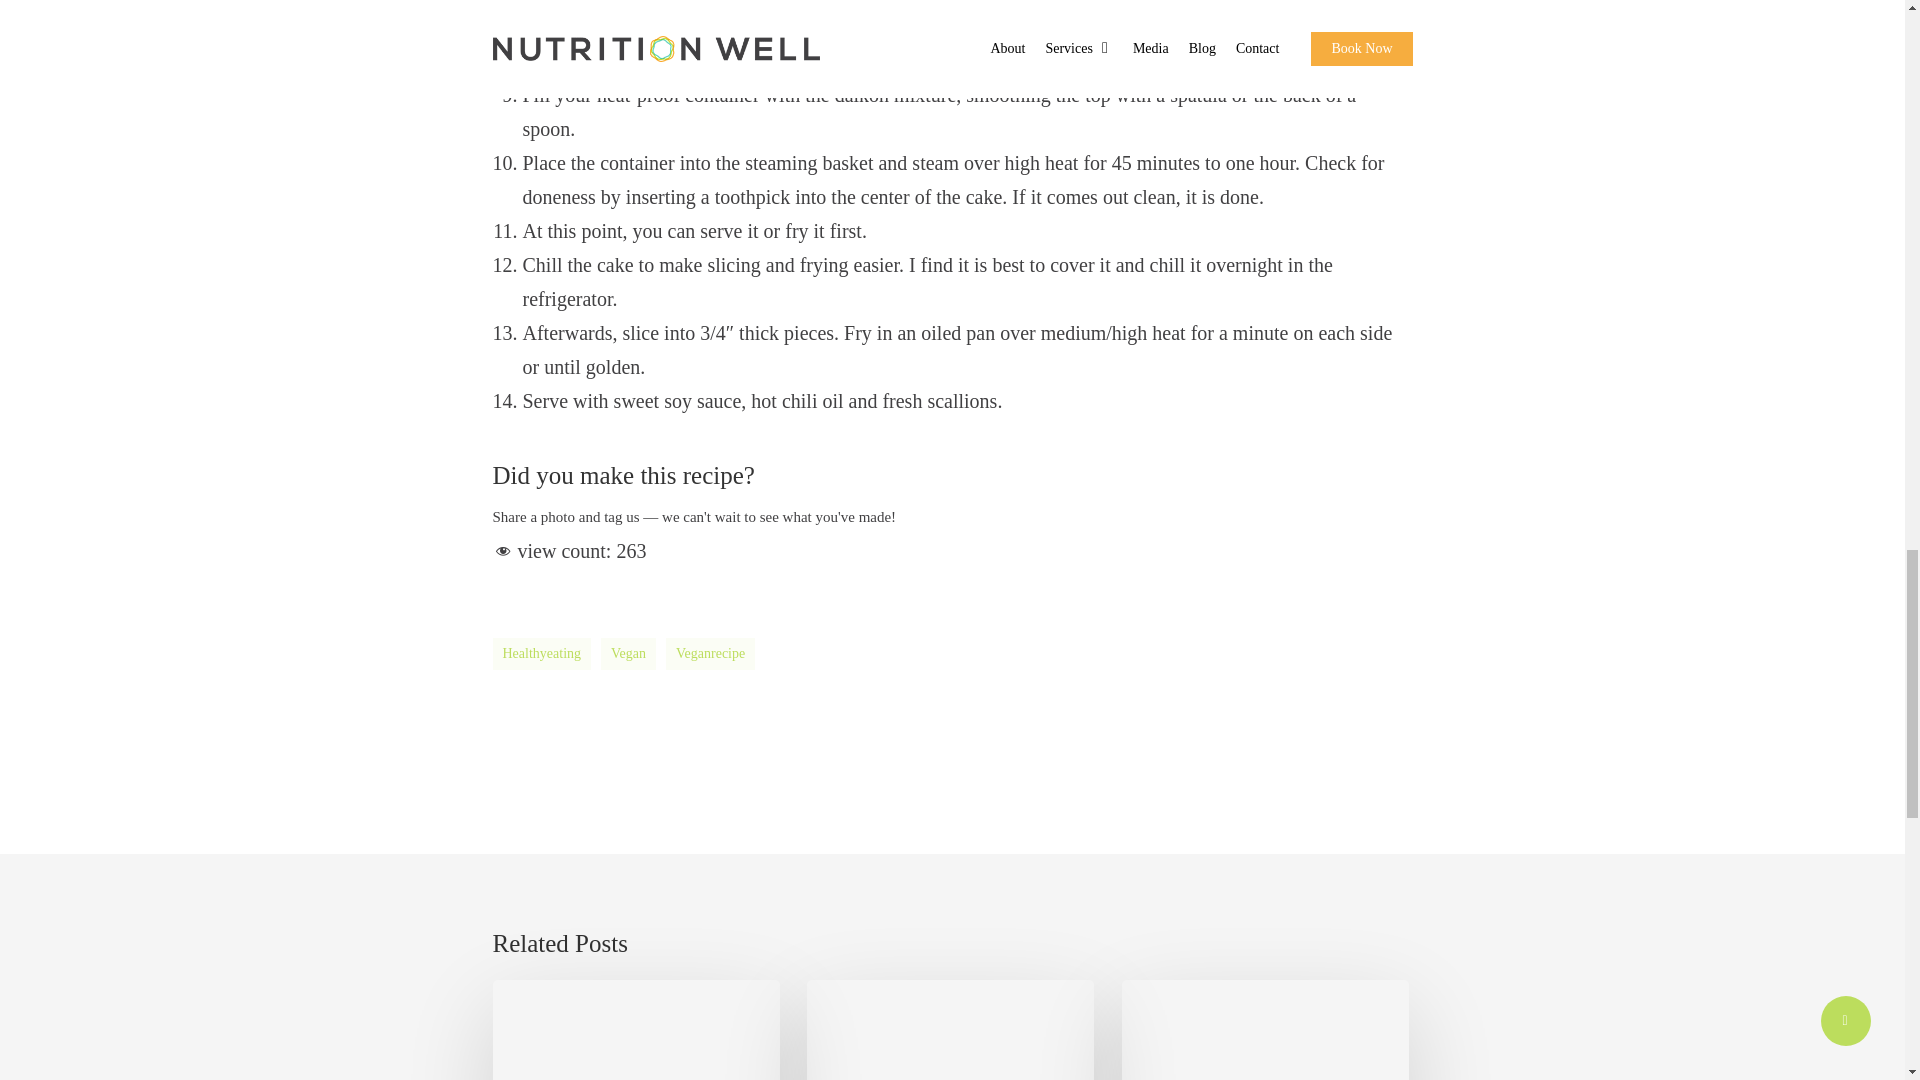 The width and height of the screenshot is (1920, 1080). What do you see at coordinates (710, 654) in the screenshot?
I see `Veganrecipe` at bounding box center [710, 654].